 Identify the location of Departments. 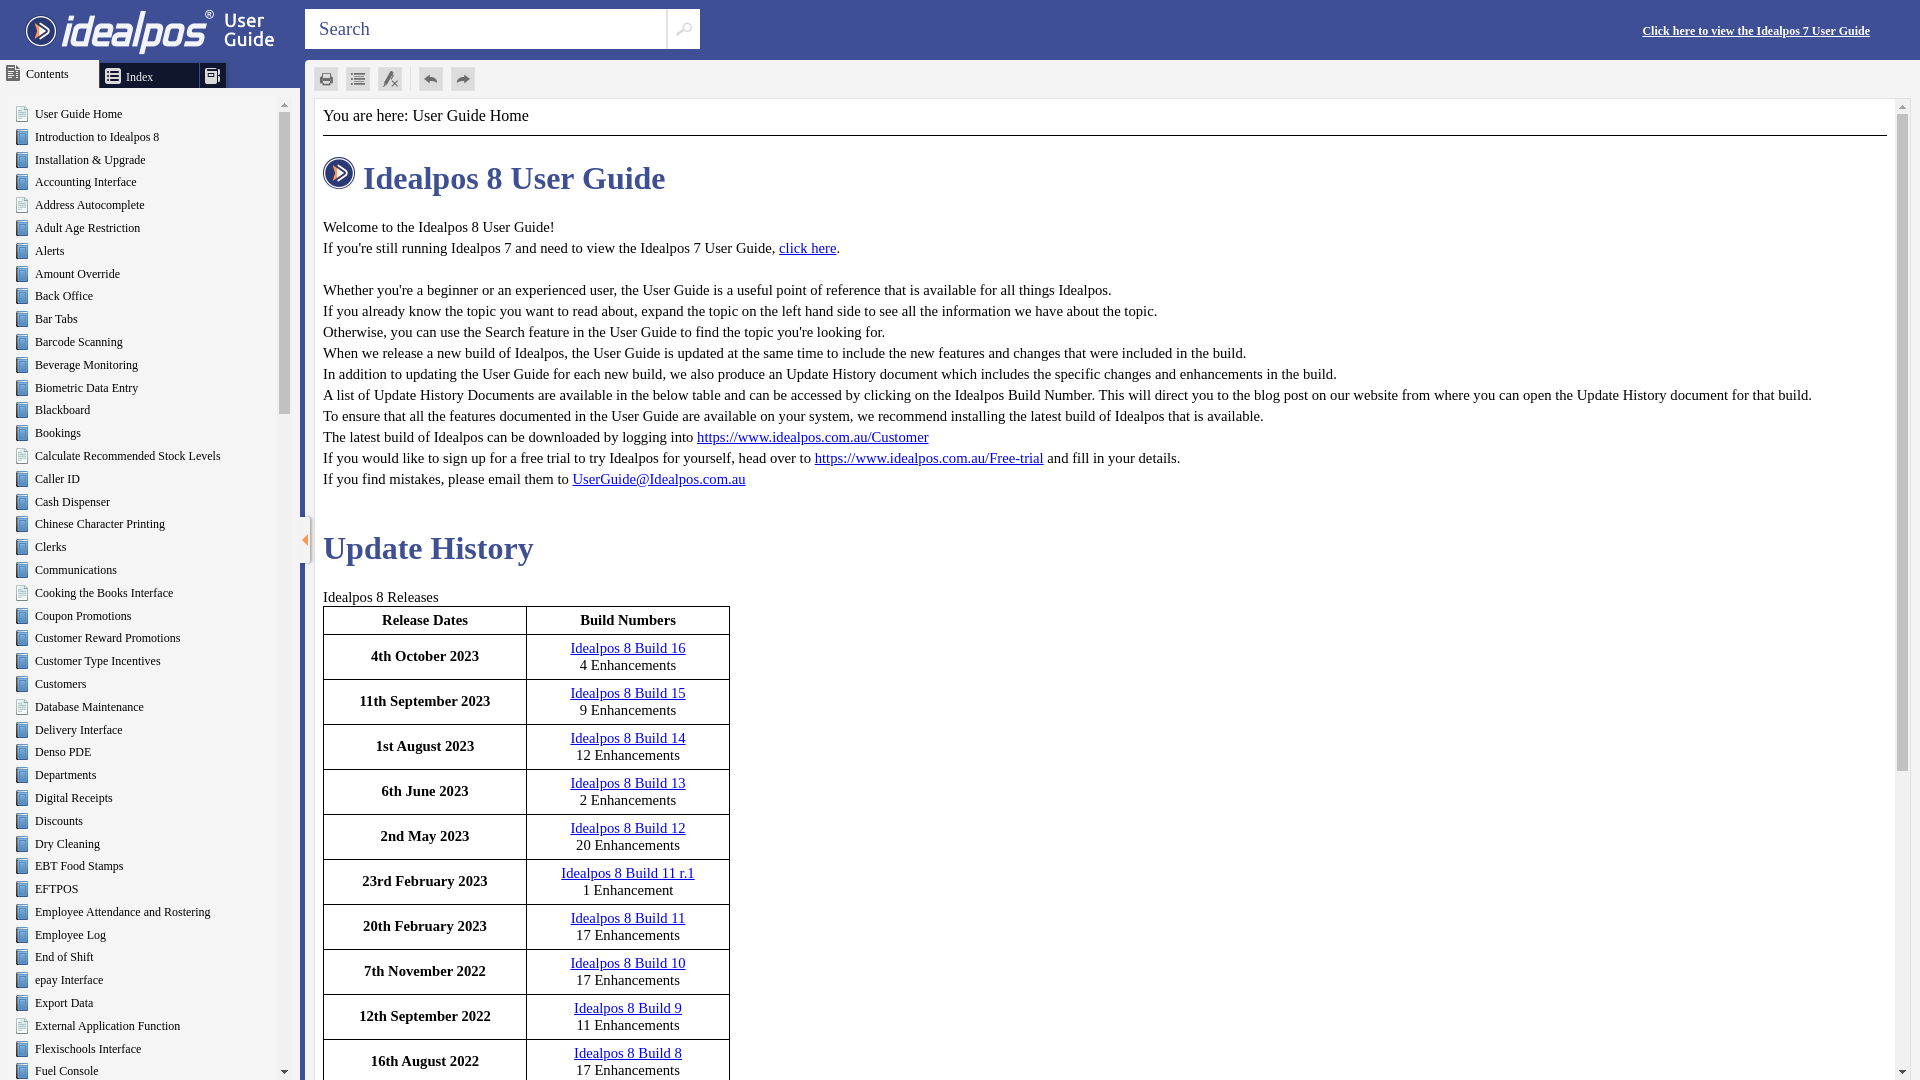
(66, 775).